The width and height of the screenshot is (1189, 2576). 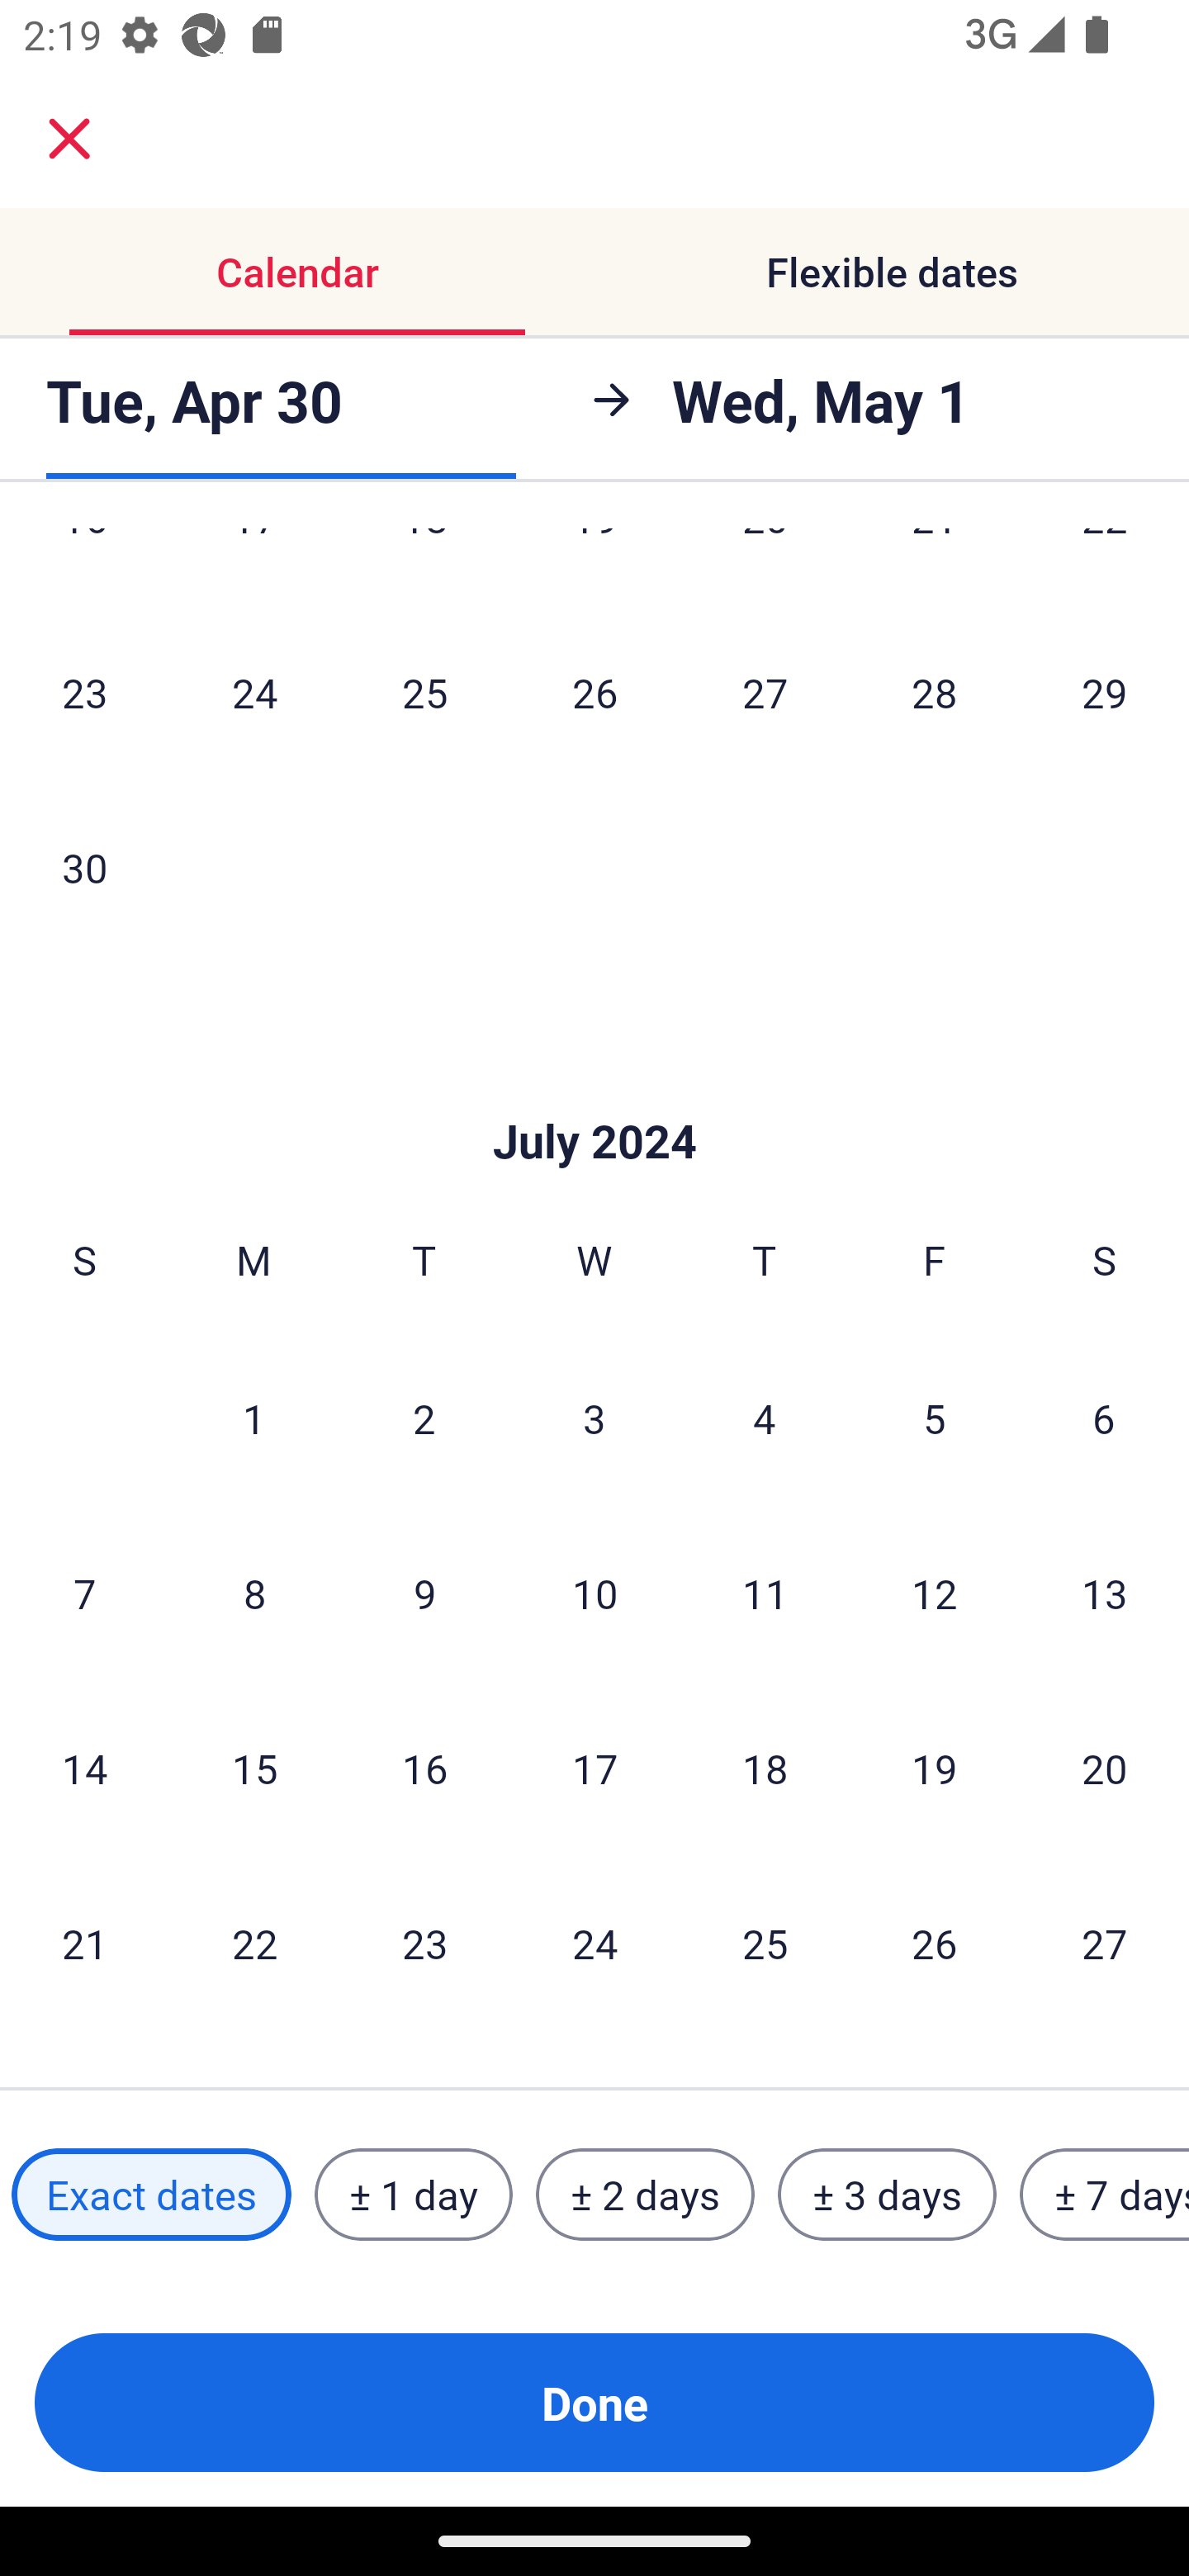 What do you see at coordinates (594, 1769) in the screenshot?
I see `17 Wednesday, July 17, 2024` at bounding box center [594, 1769].